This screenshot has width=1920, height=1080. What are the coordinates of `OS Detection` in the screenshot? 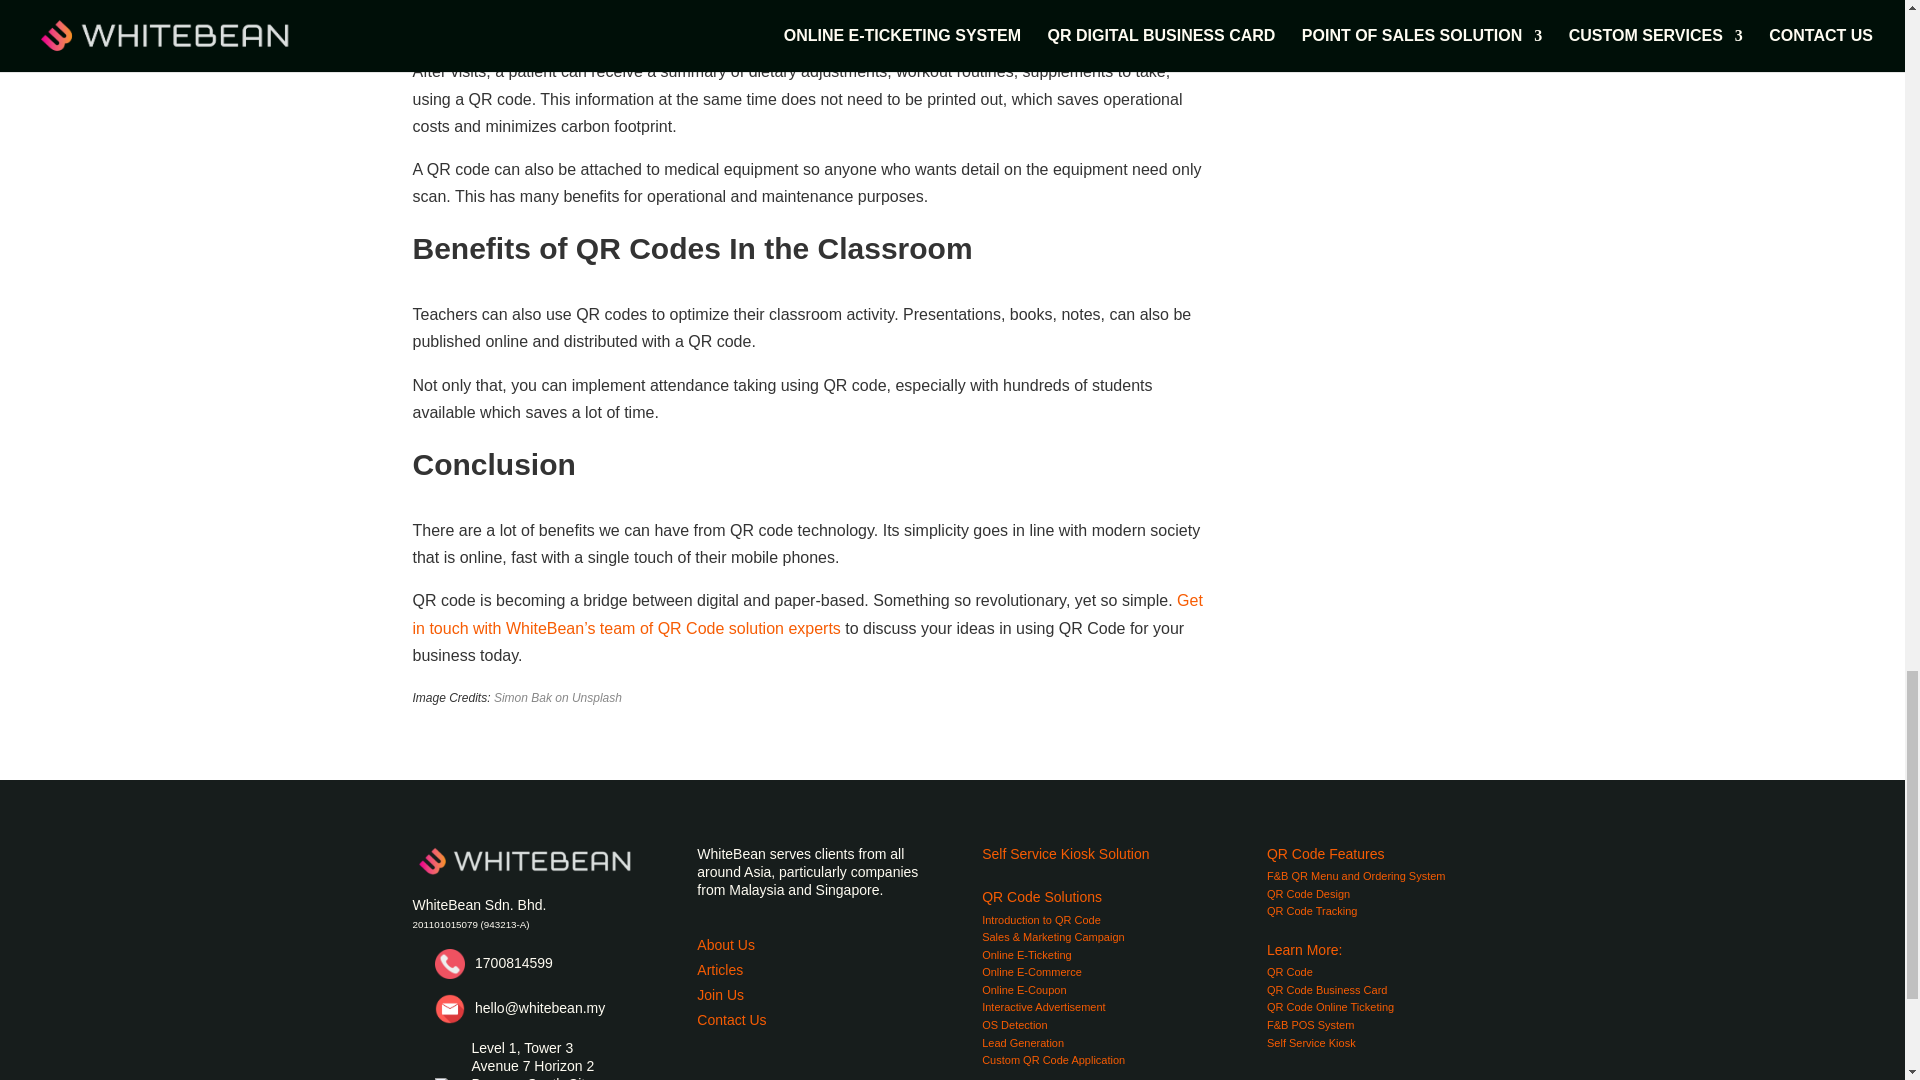 It's located at (1014, 1025).